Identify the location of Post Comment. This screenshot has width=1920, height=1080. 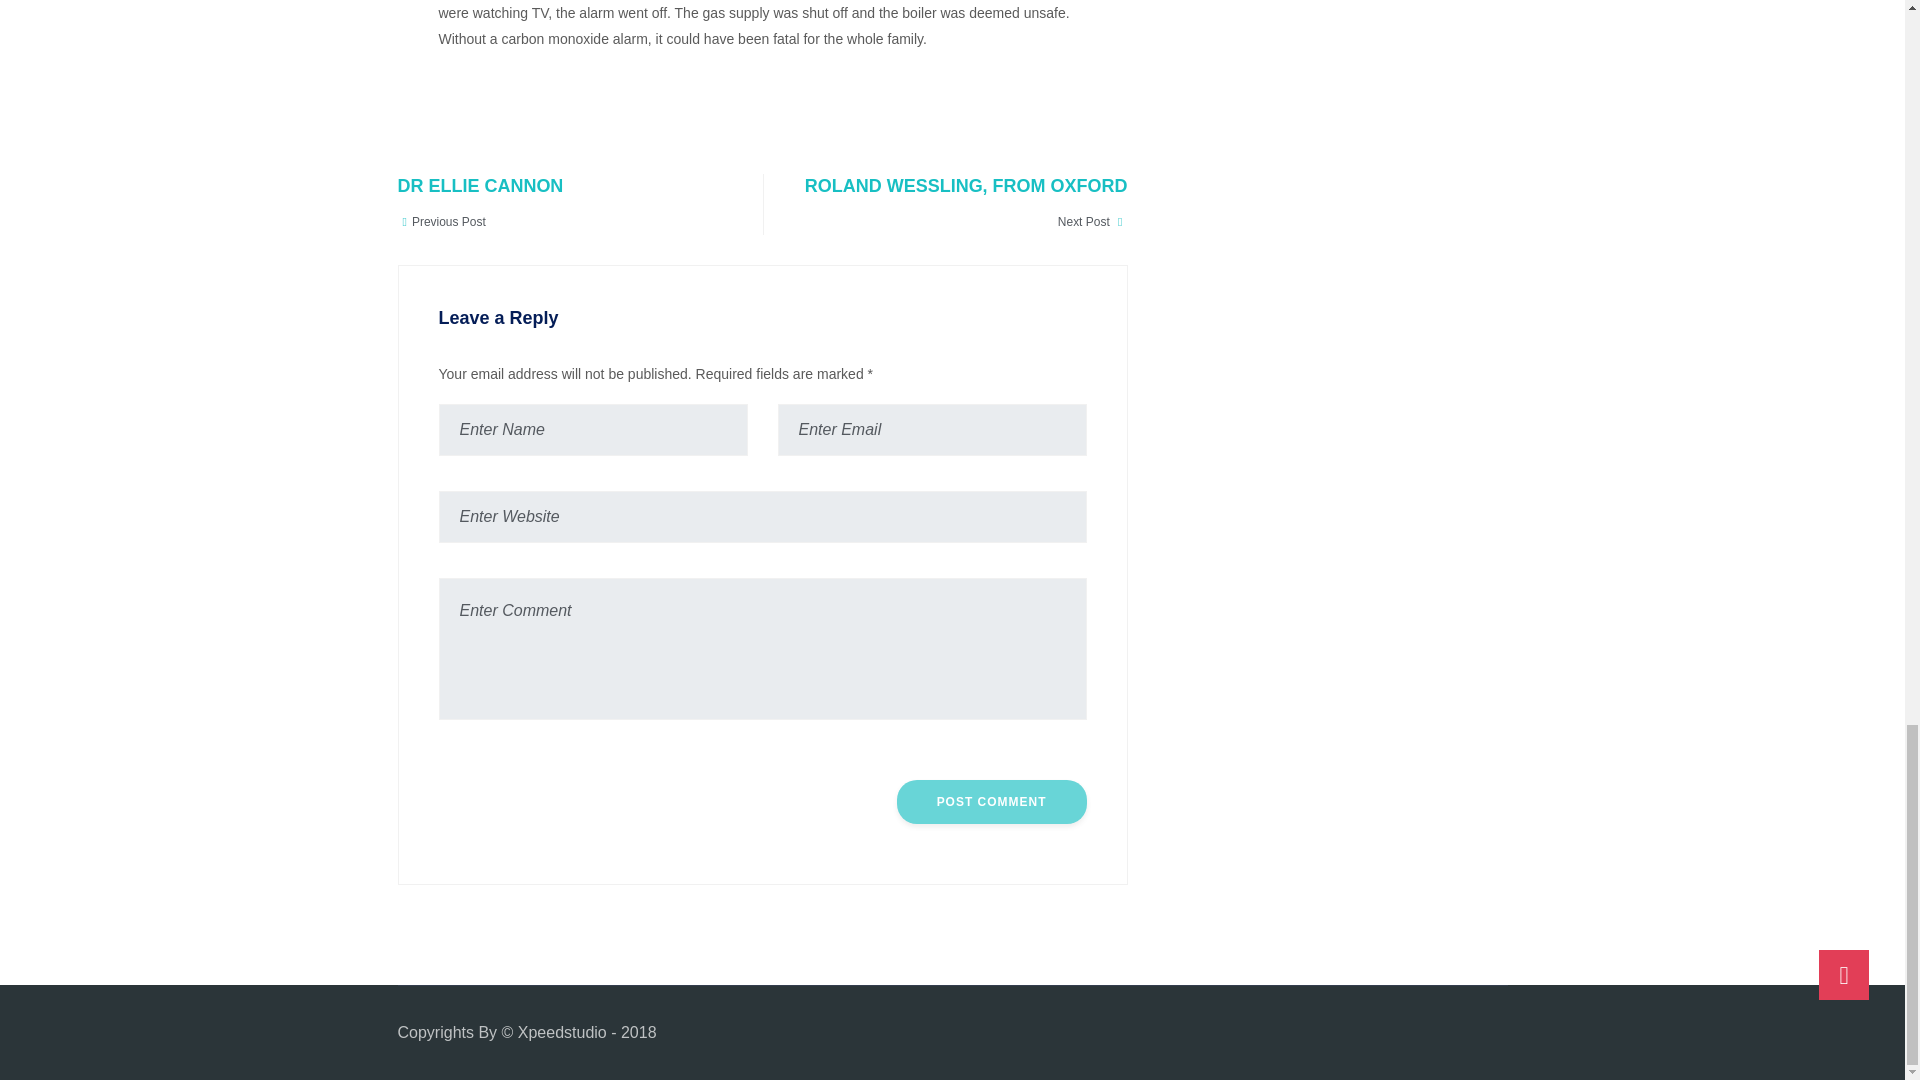
(560, 204).